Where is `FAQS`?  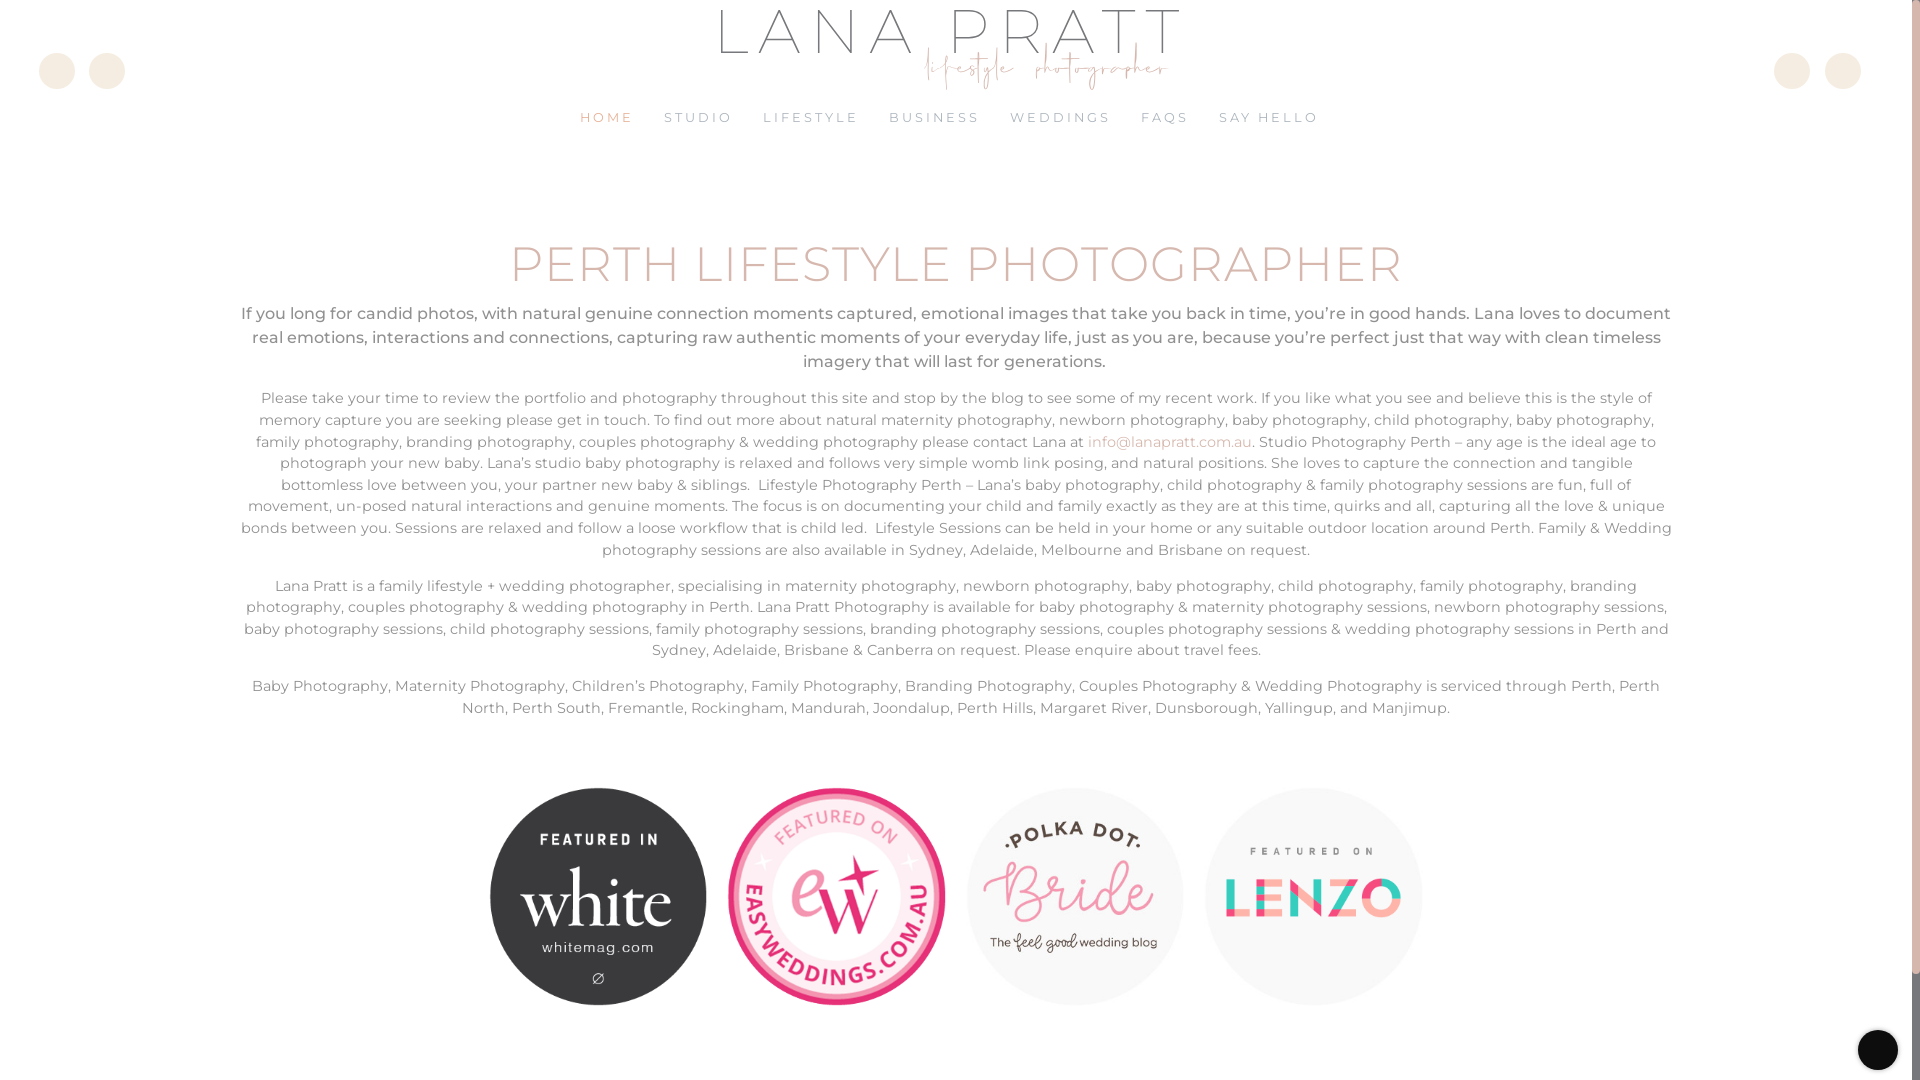 FAQS is located at coordinates (1165, 118).